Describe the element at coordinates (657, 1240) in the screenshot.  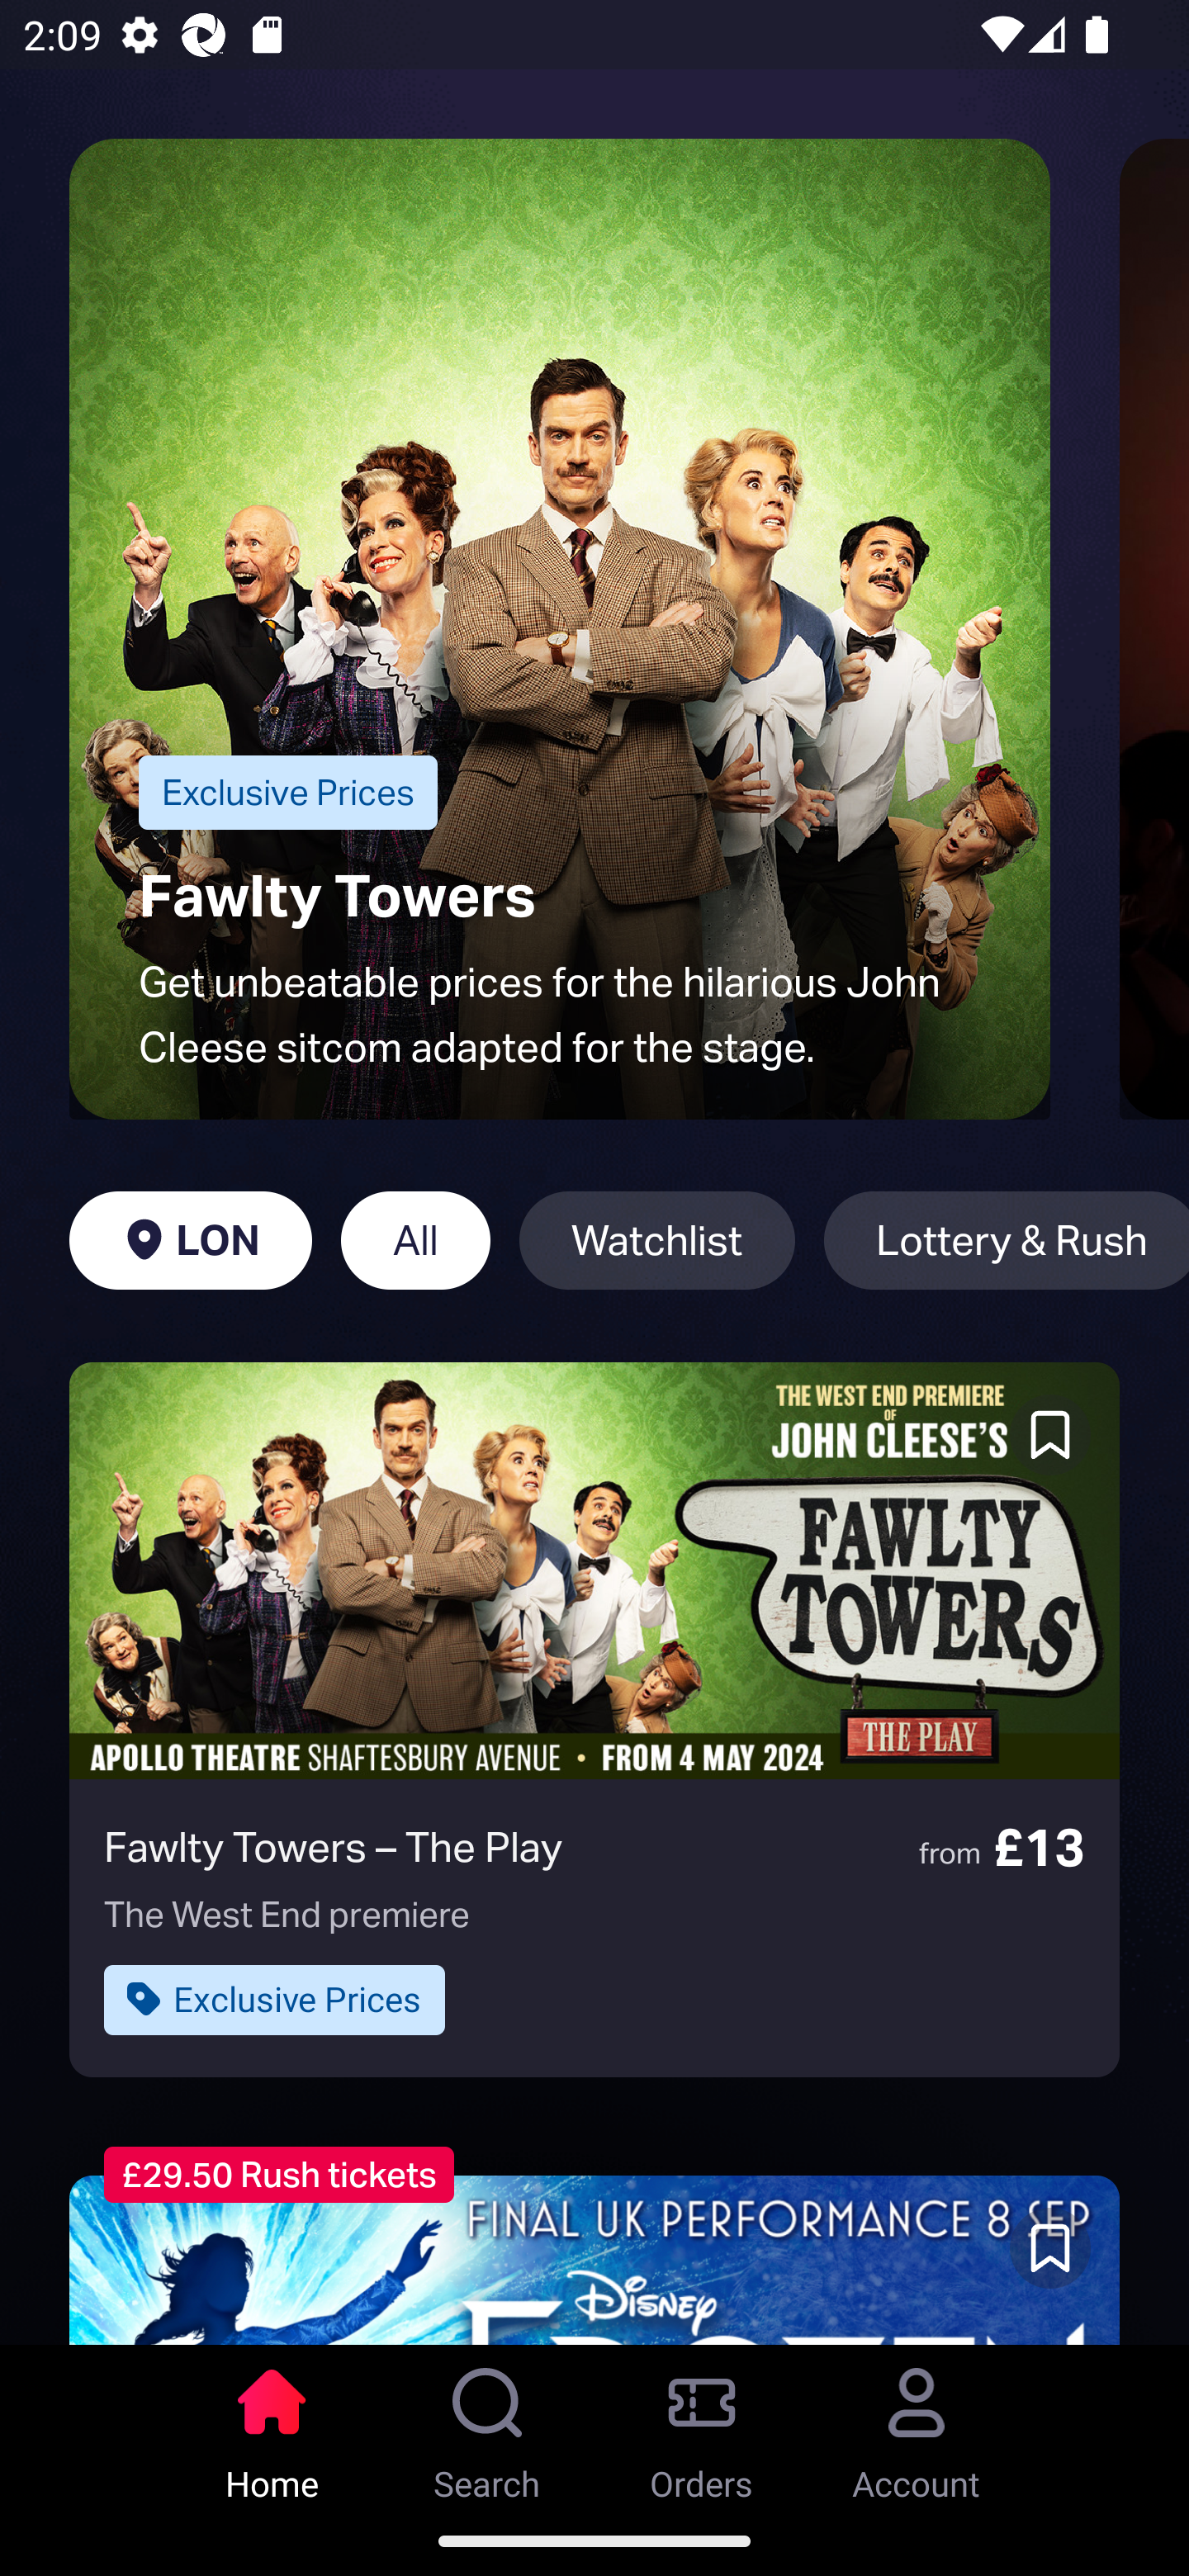
I see `Watchlist` at that location.